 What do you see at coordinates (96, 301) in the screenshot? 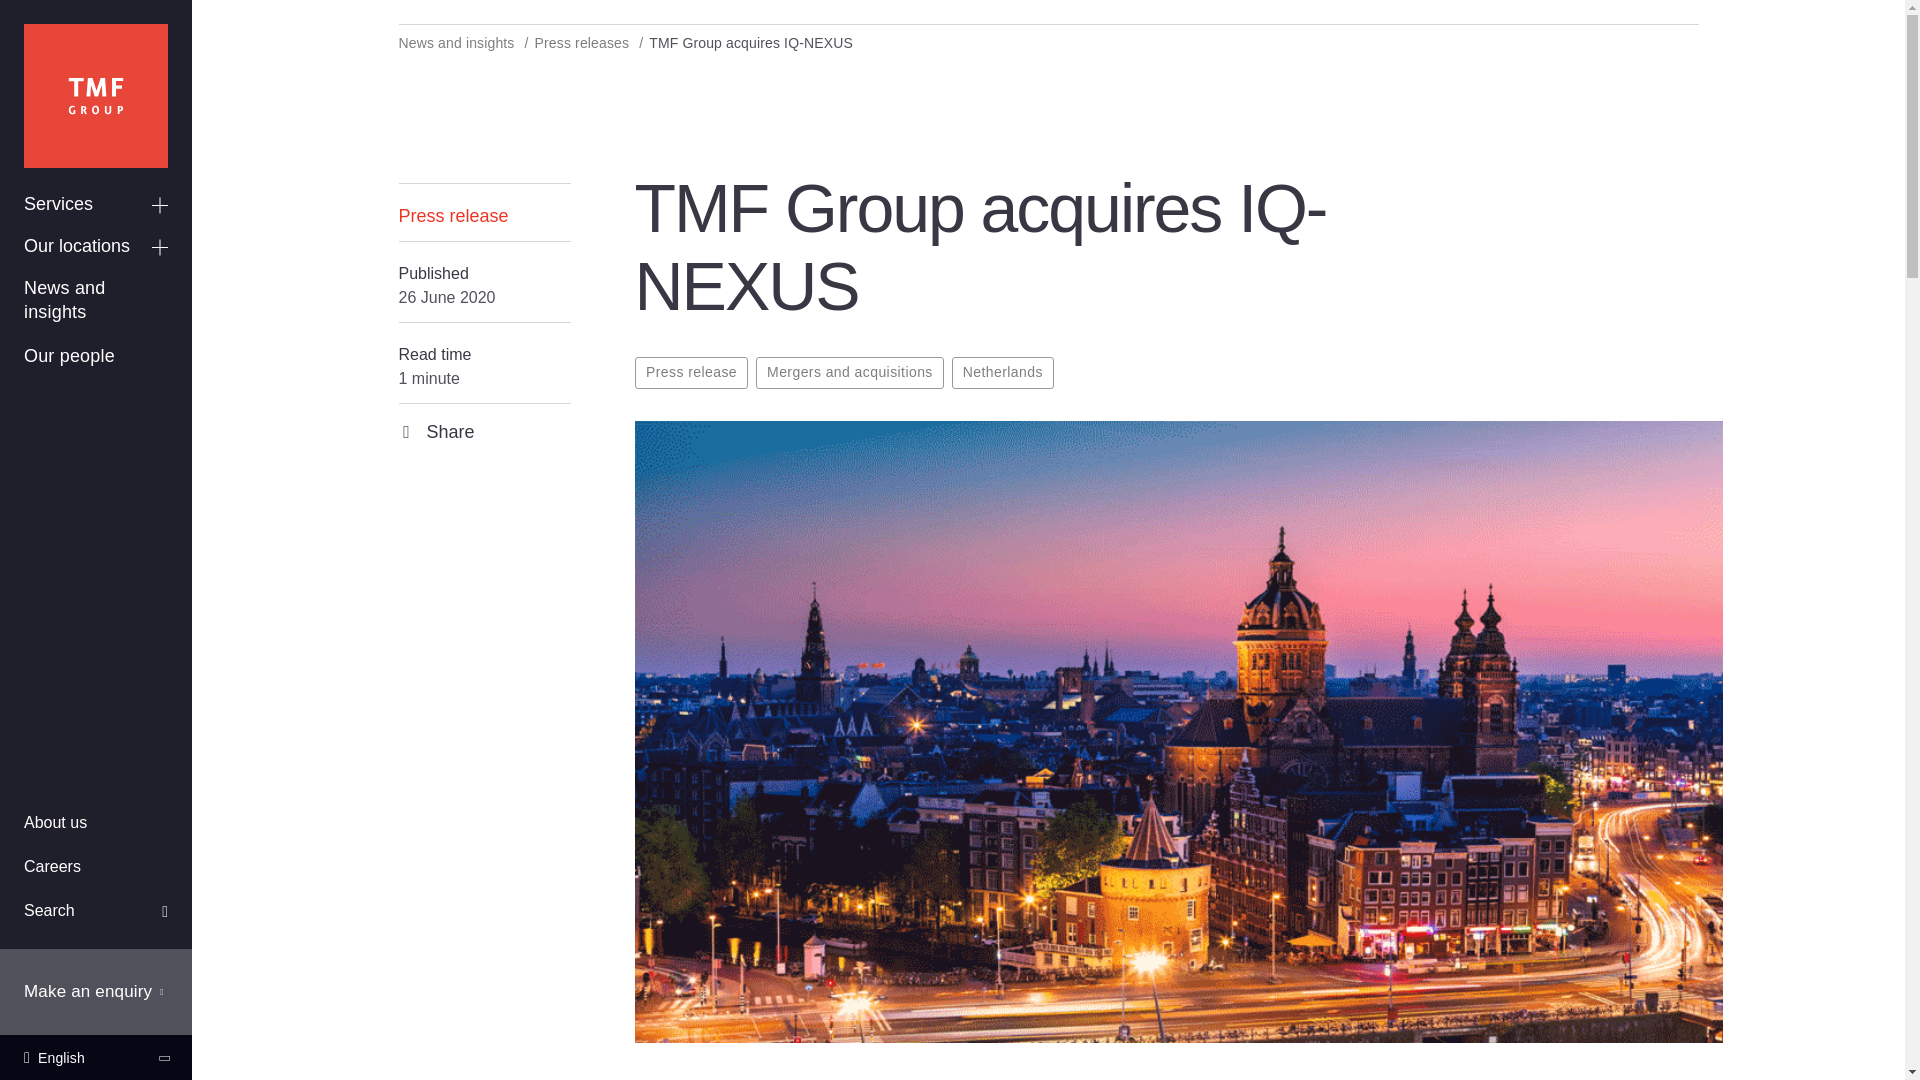
I see `News and insights` at bounding box center [96, 301].